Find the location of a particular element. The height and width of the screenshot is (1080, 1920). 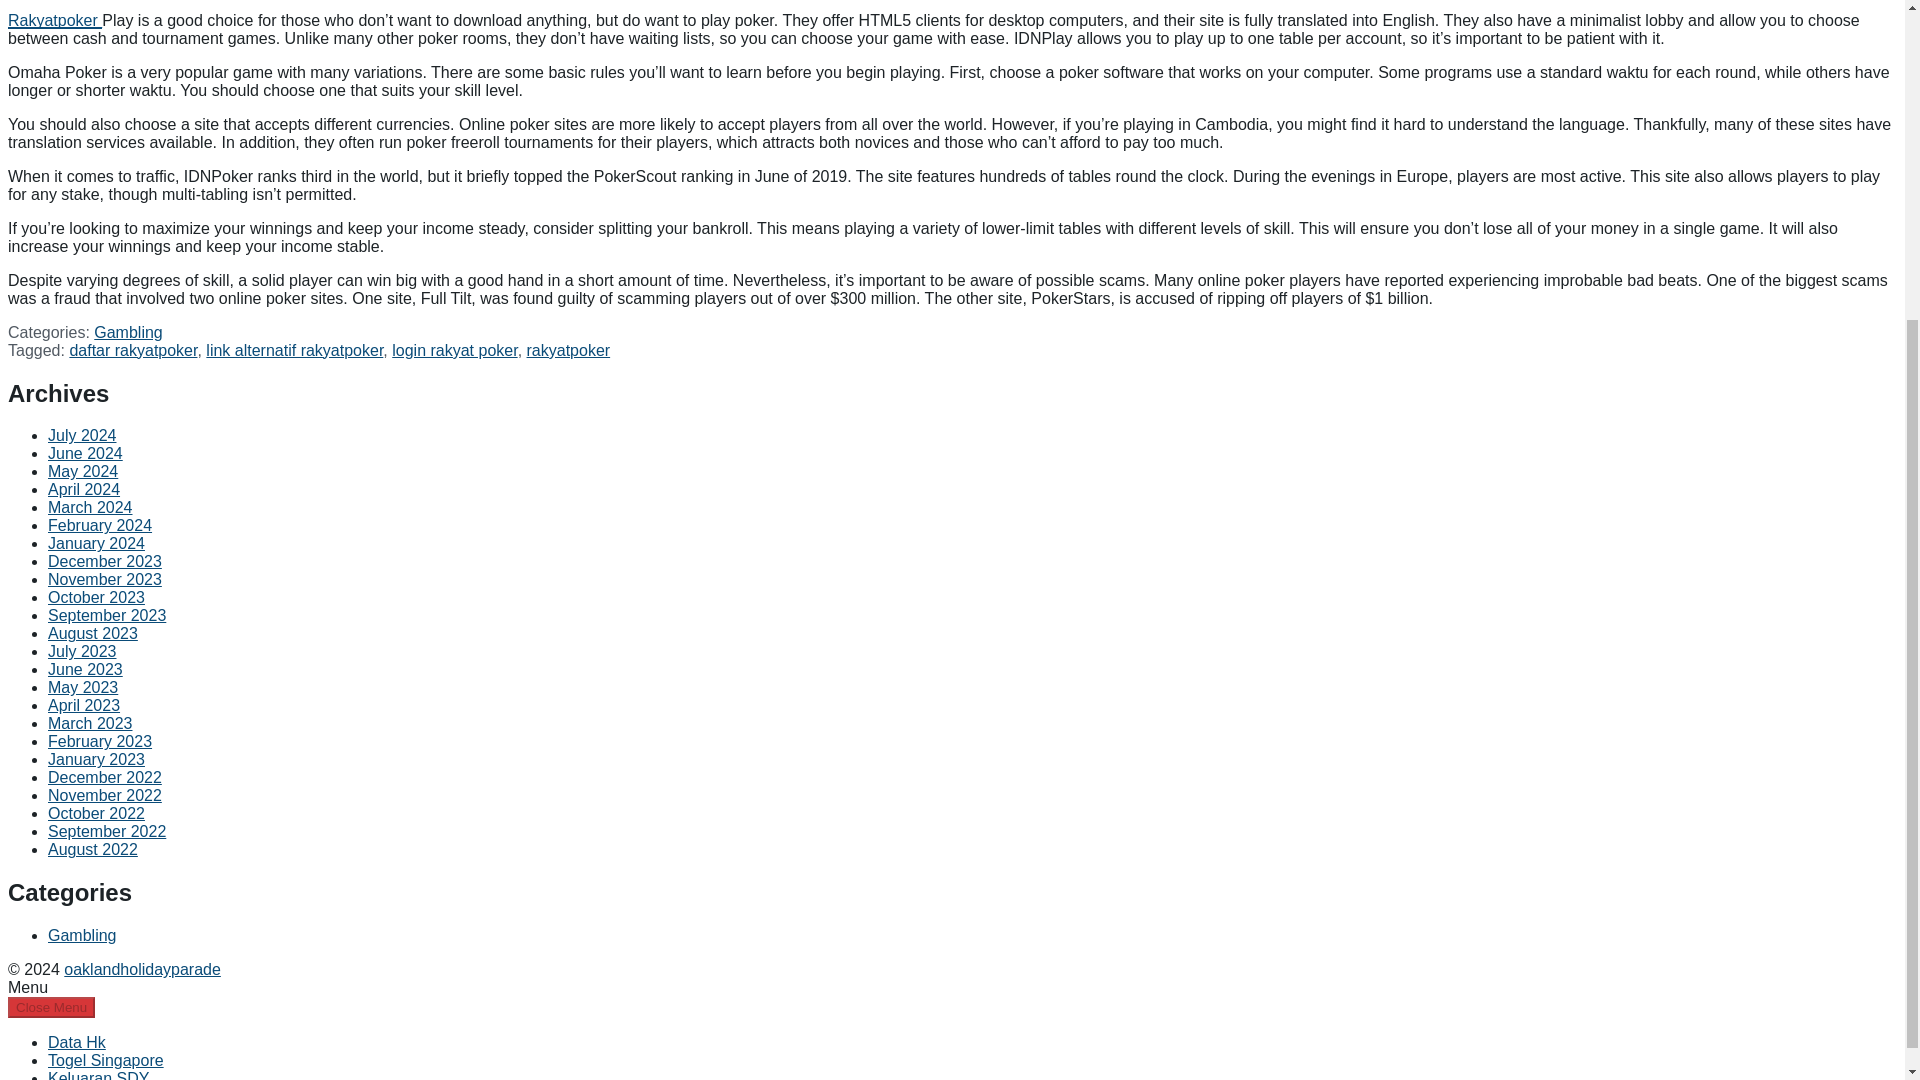

login rakyat poker is located at coordinates (454, 350).